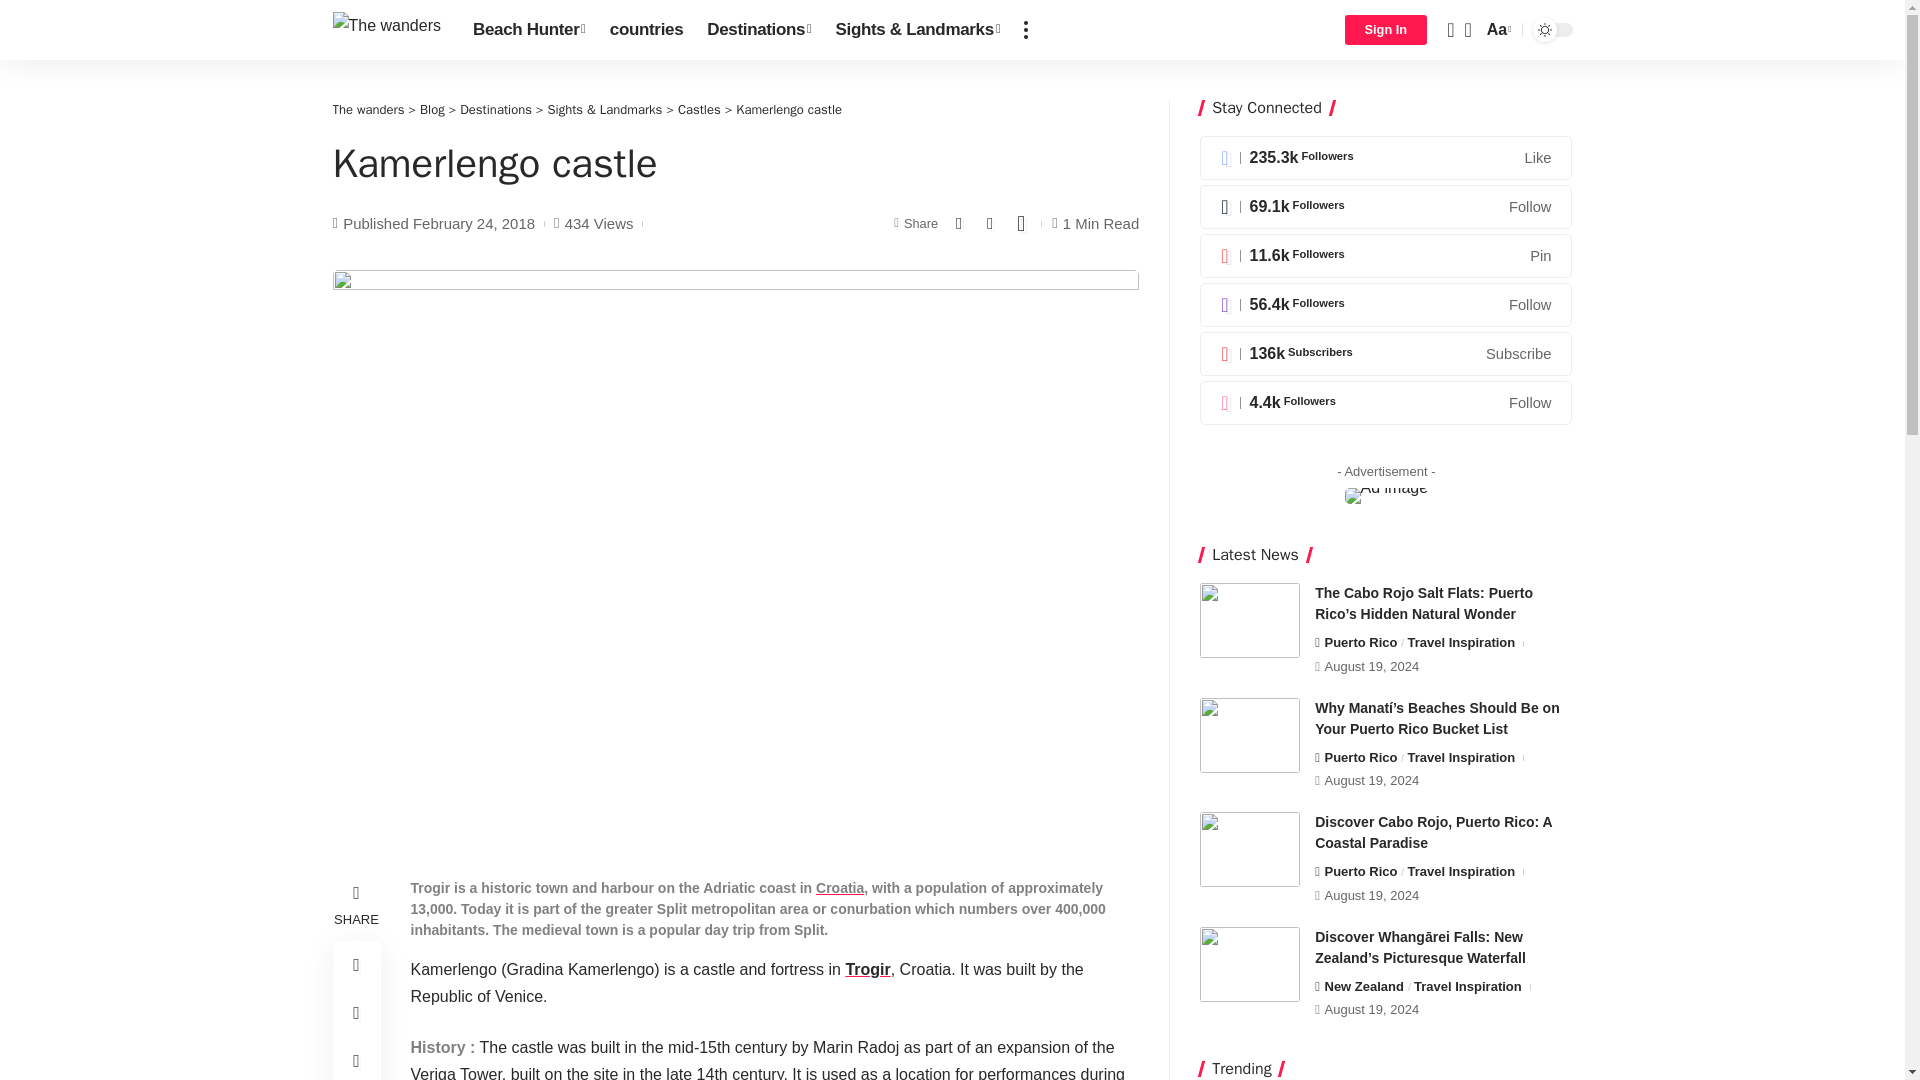 This screenshot has width=1920, height=1080. I want to click on Go to The wanders., so click(368, 109).